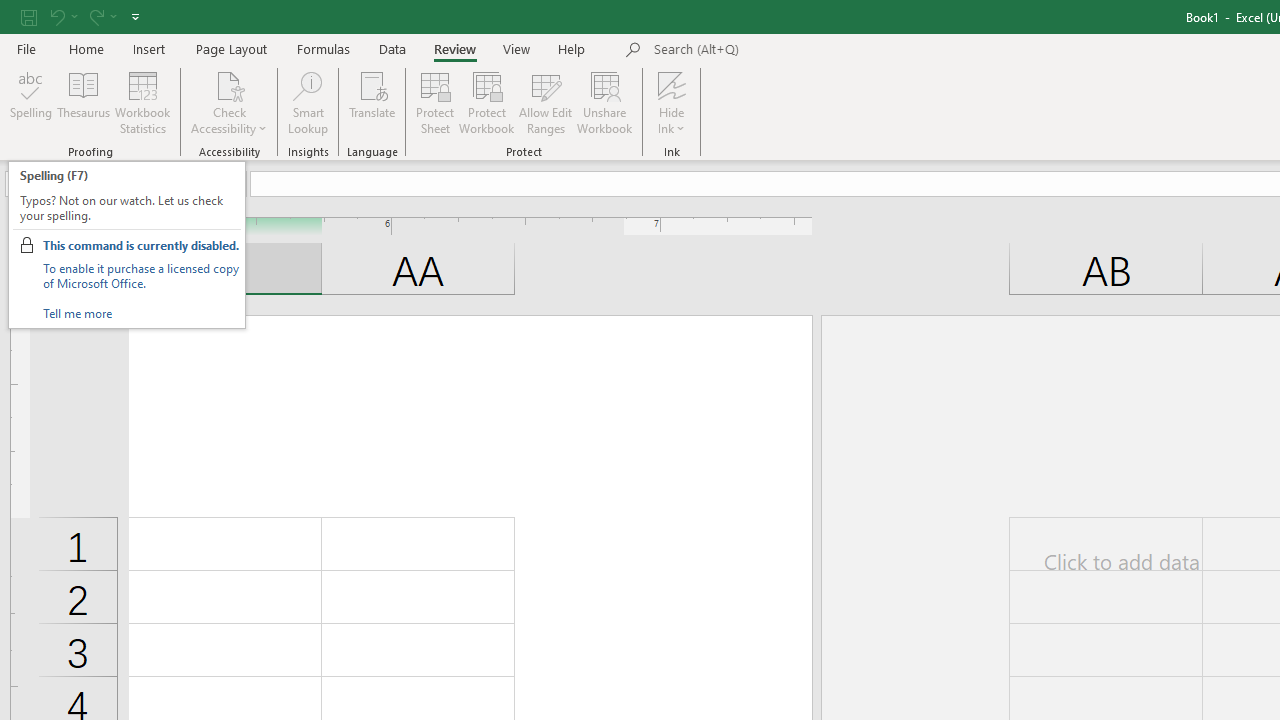  Describe the element at coordinates (372, 102) in the screenshot. I see `Translate` at that location.